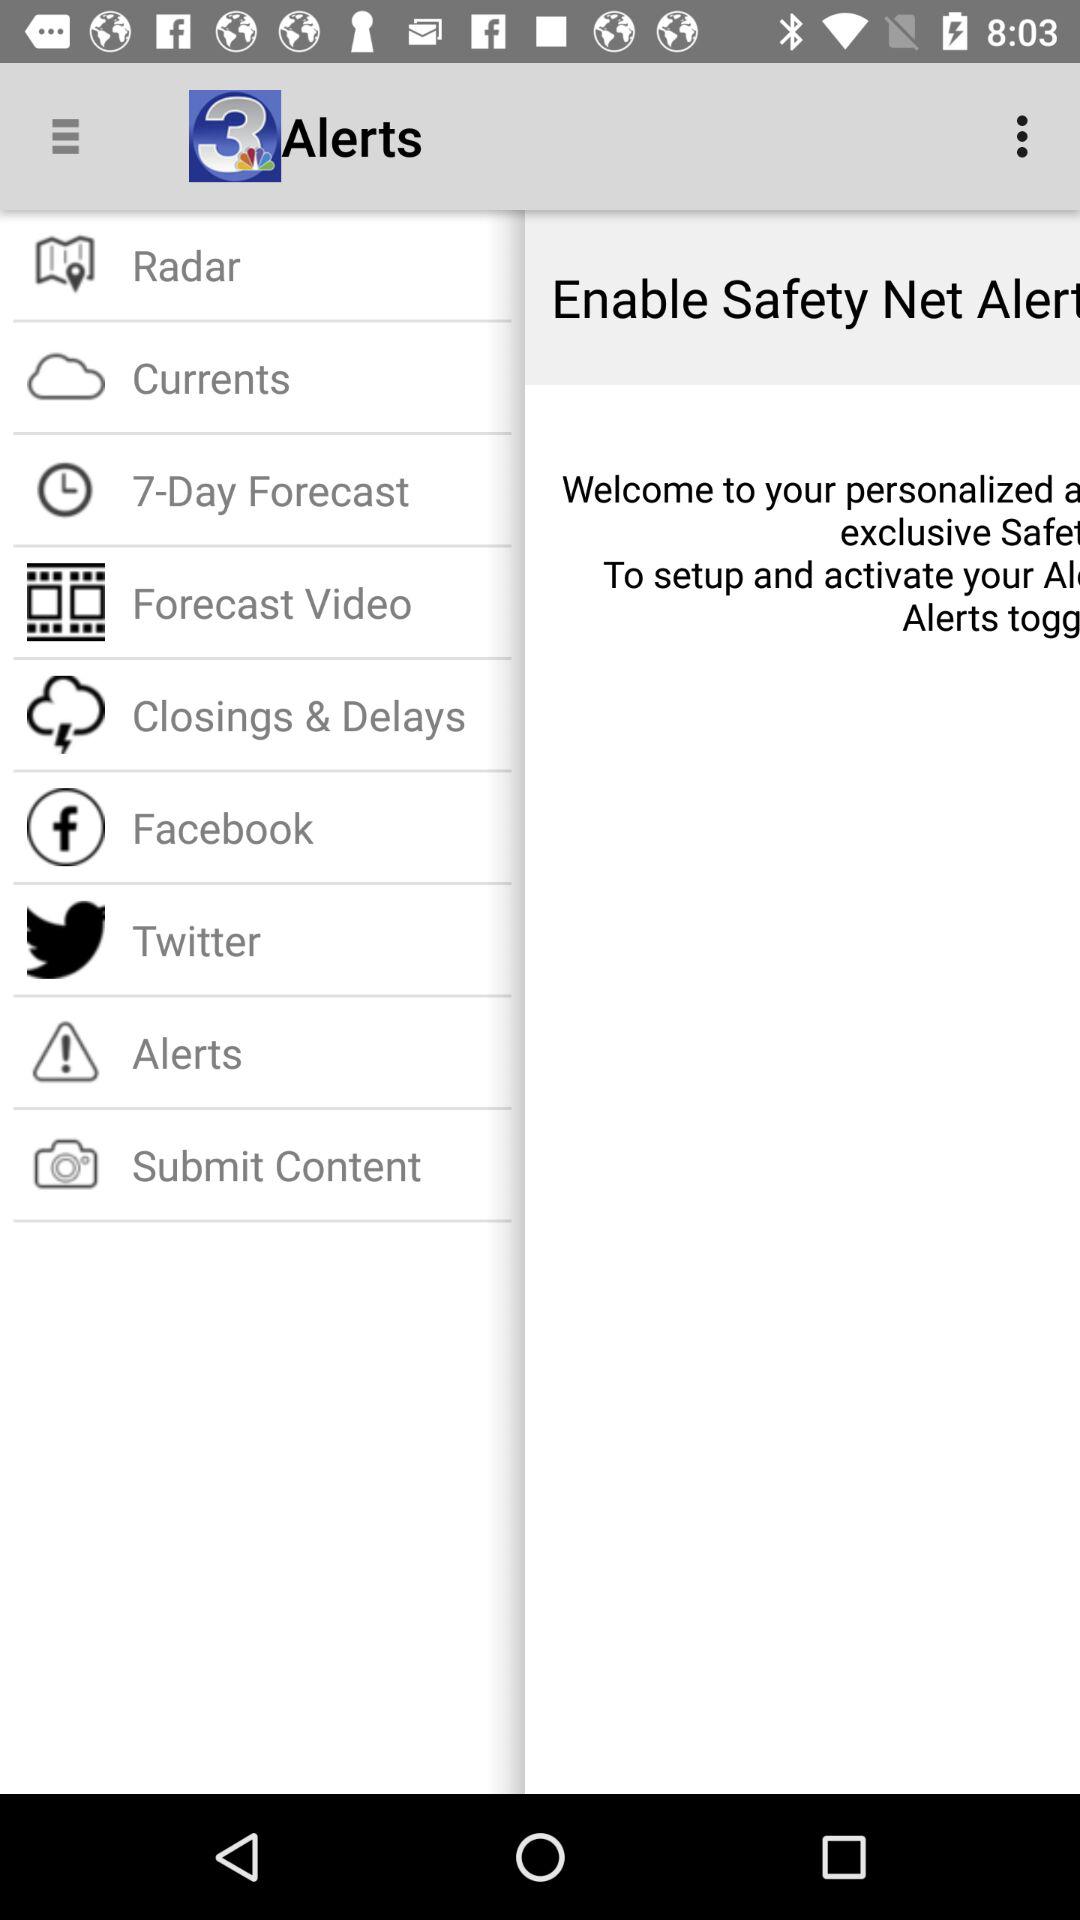  I want to click on launch the twitter icon, so click(314, 940).